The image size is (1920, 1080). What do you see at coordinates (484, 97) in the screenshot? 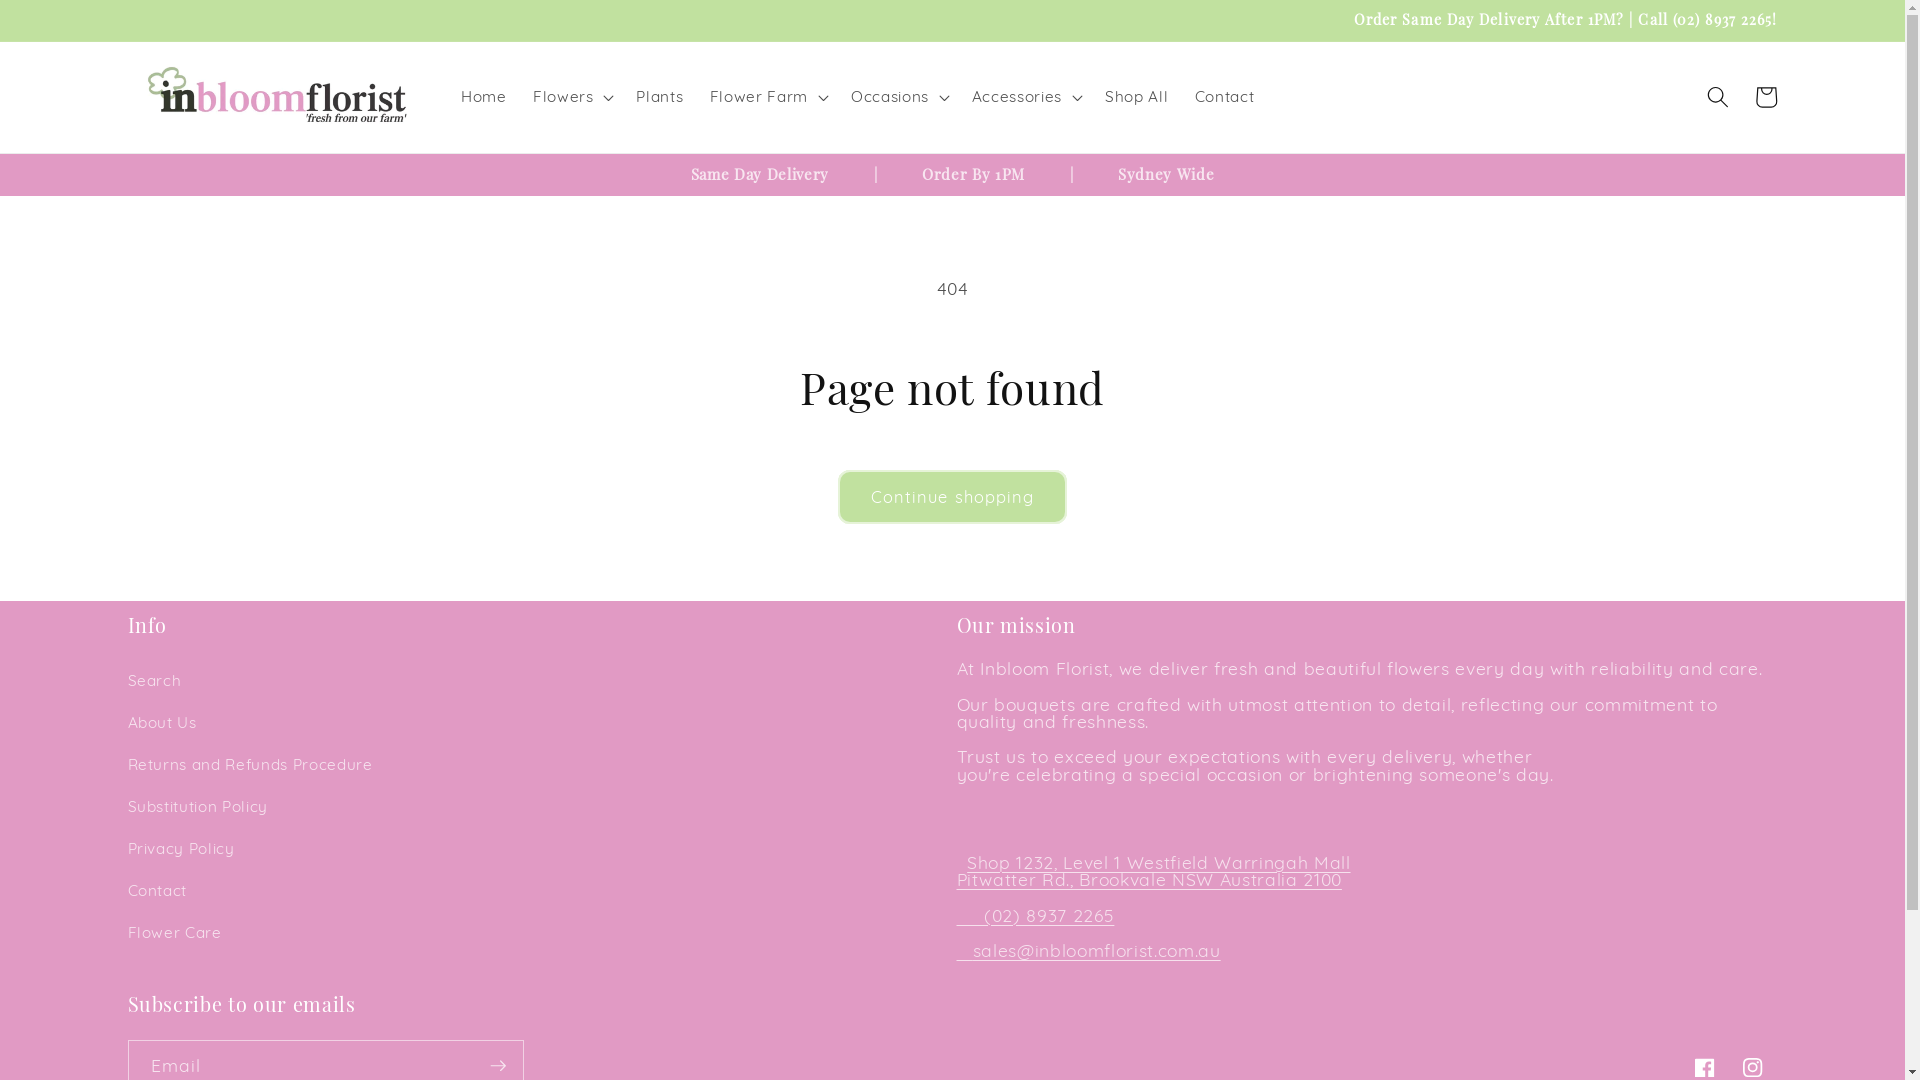
I see `Home` at bounding box center [484, 97].